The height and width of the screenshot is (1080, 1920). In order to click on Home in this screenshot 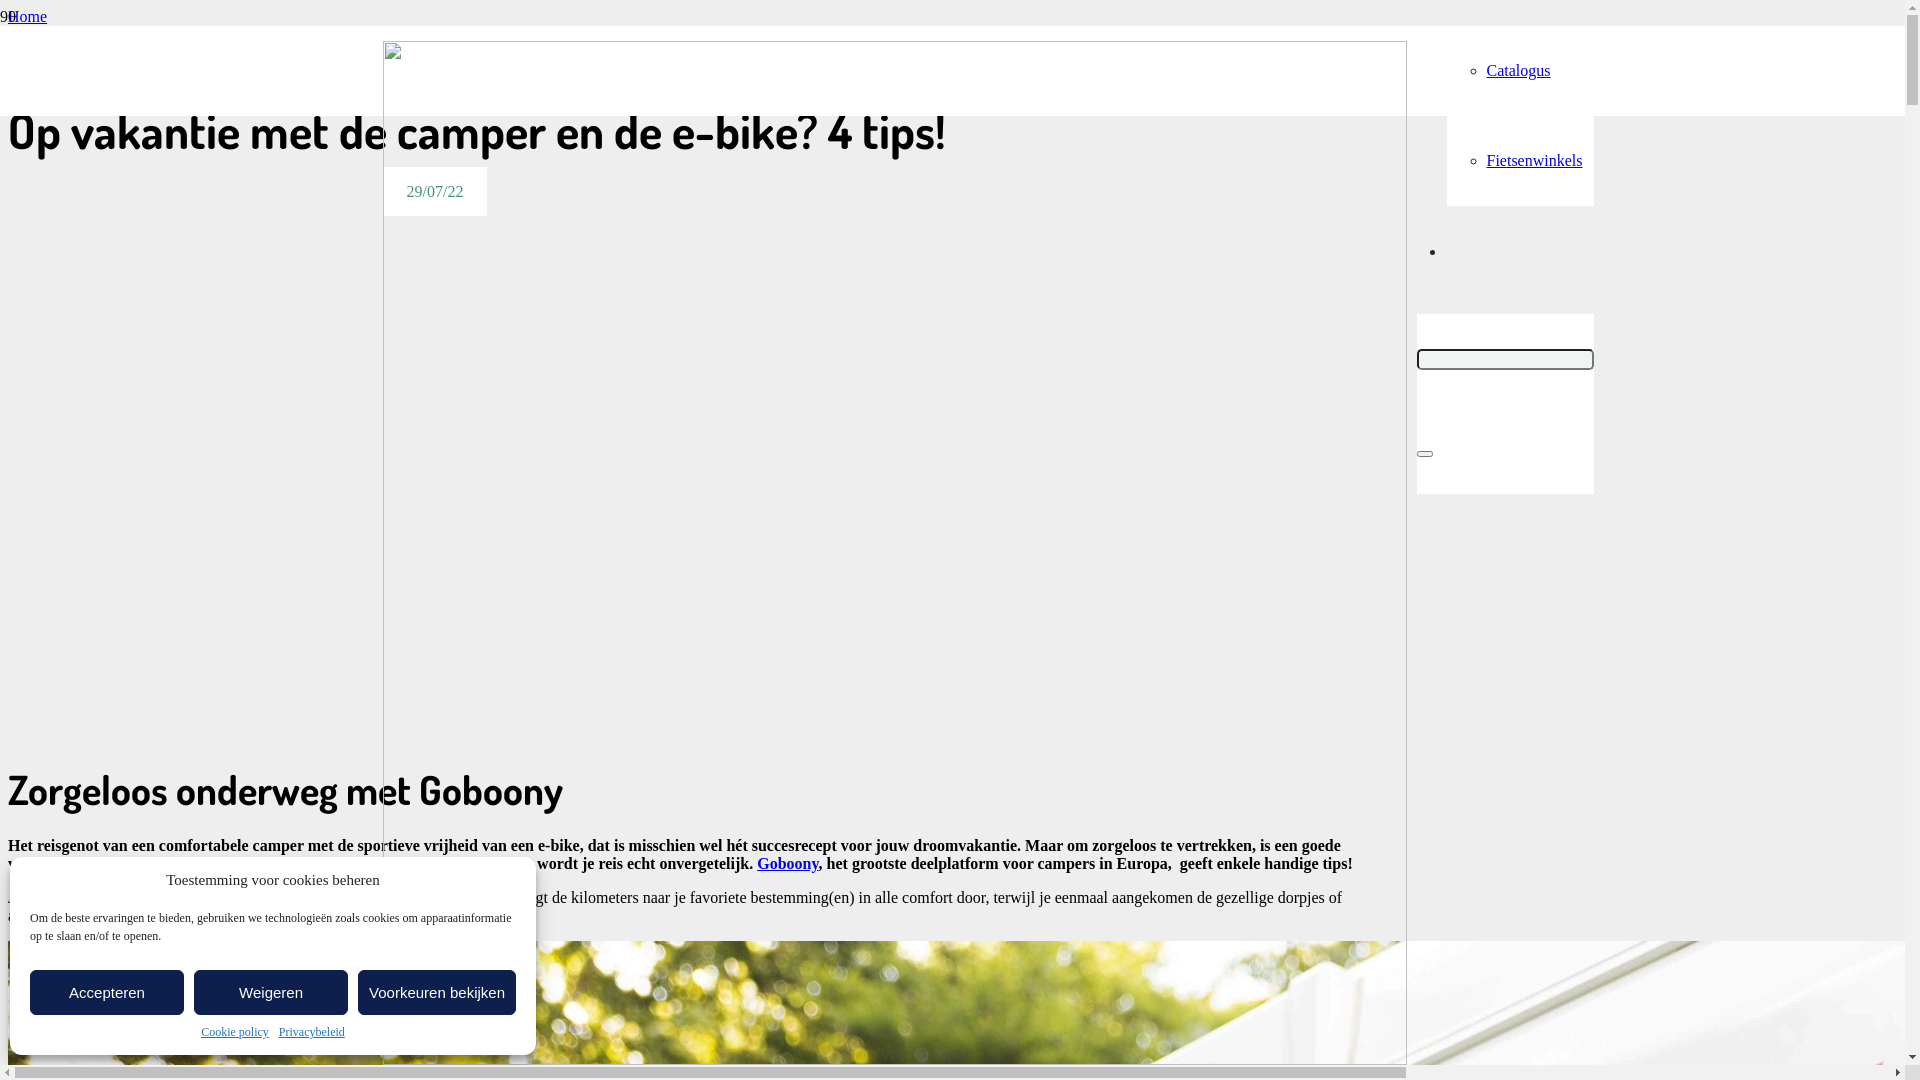, I will do `click(28, 16)`.